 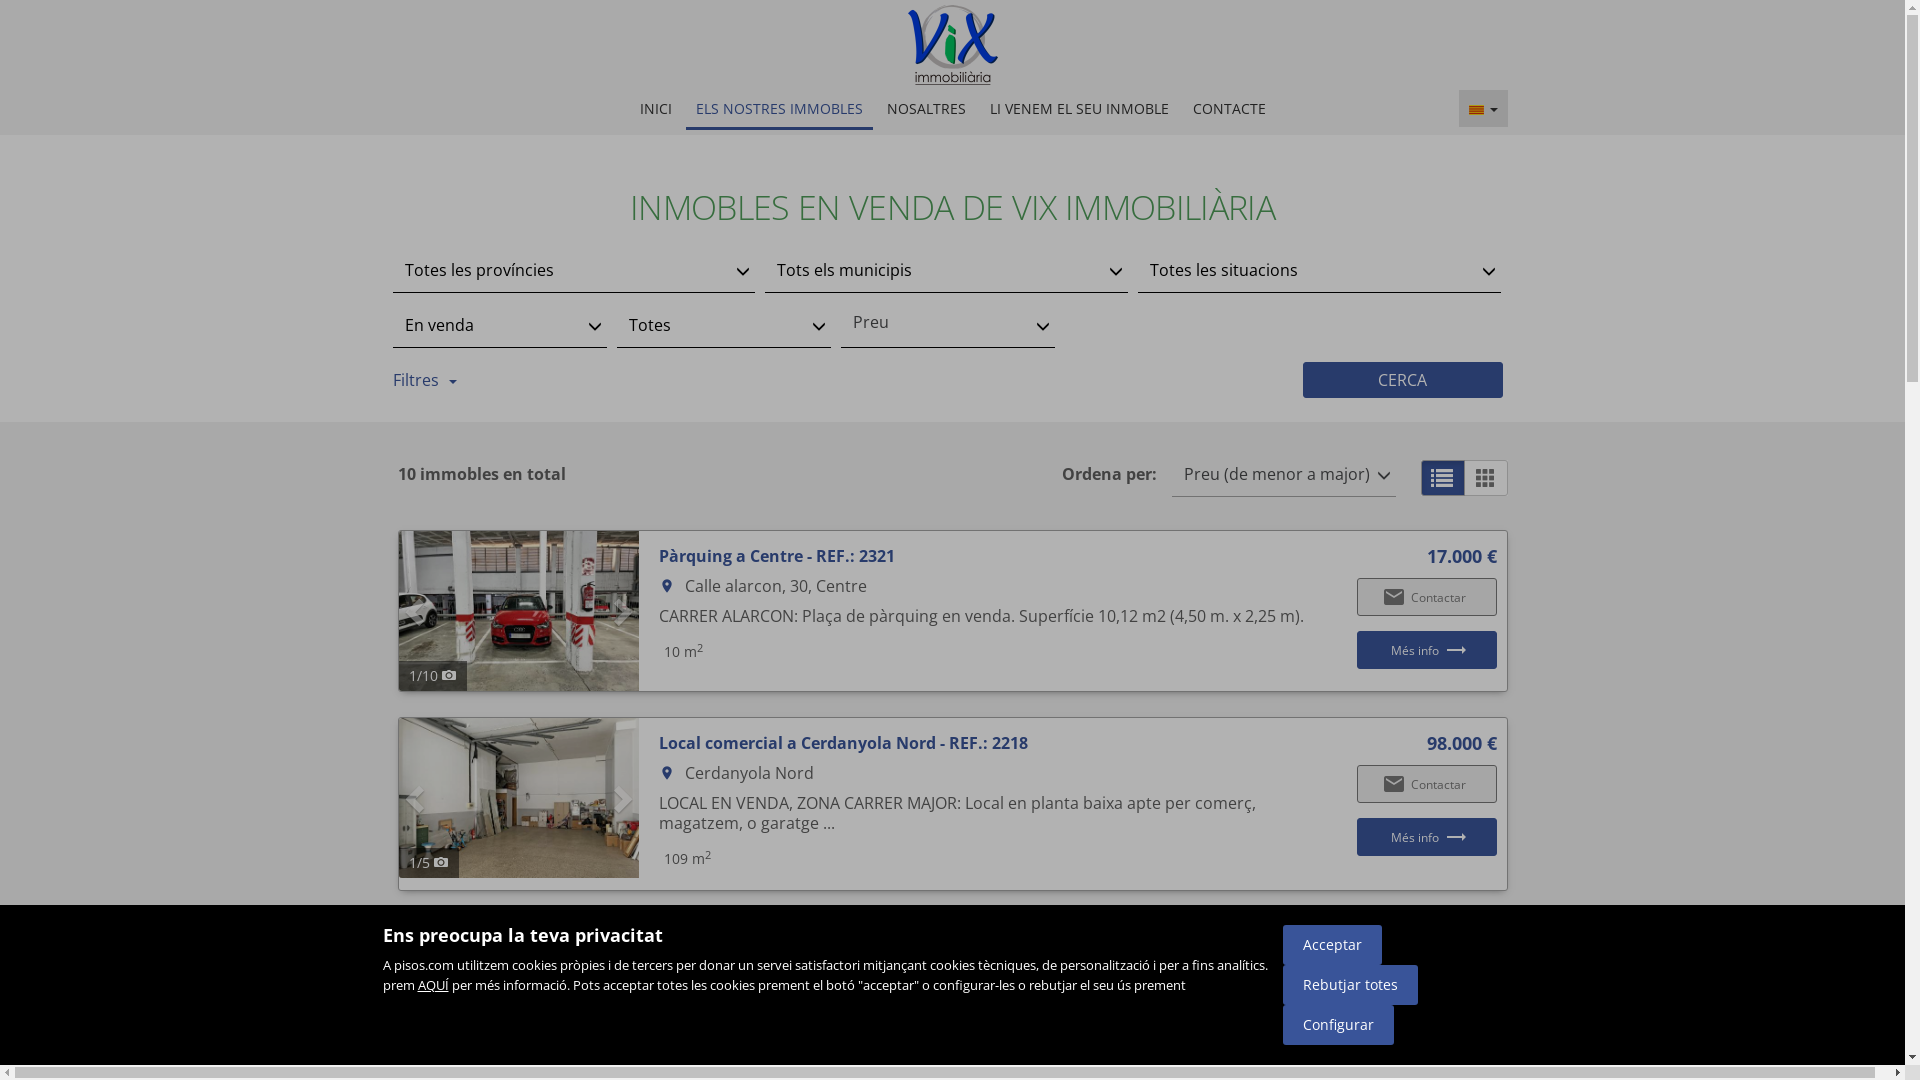 I want to click on Filtres, so click(x=424, y=380).